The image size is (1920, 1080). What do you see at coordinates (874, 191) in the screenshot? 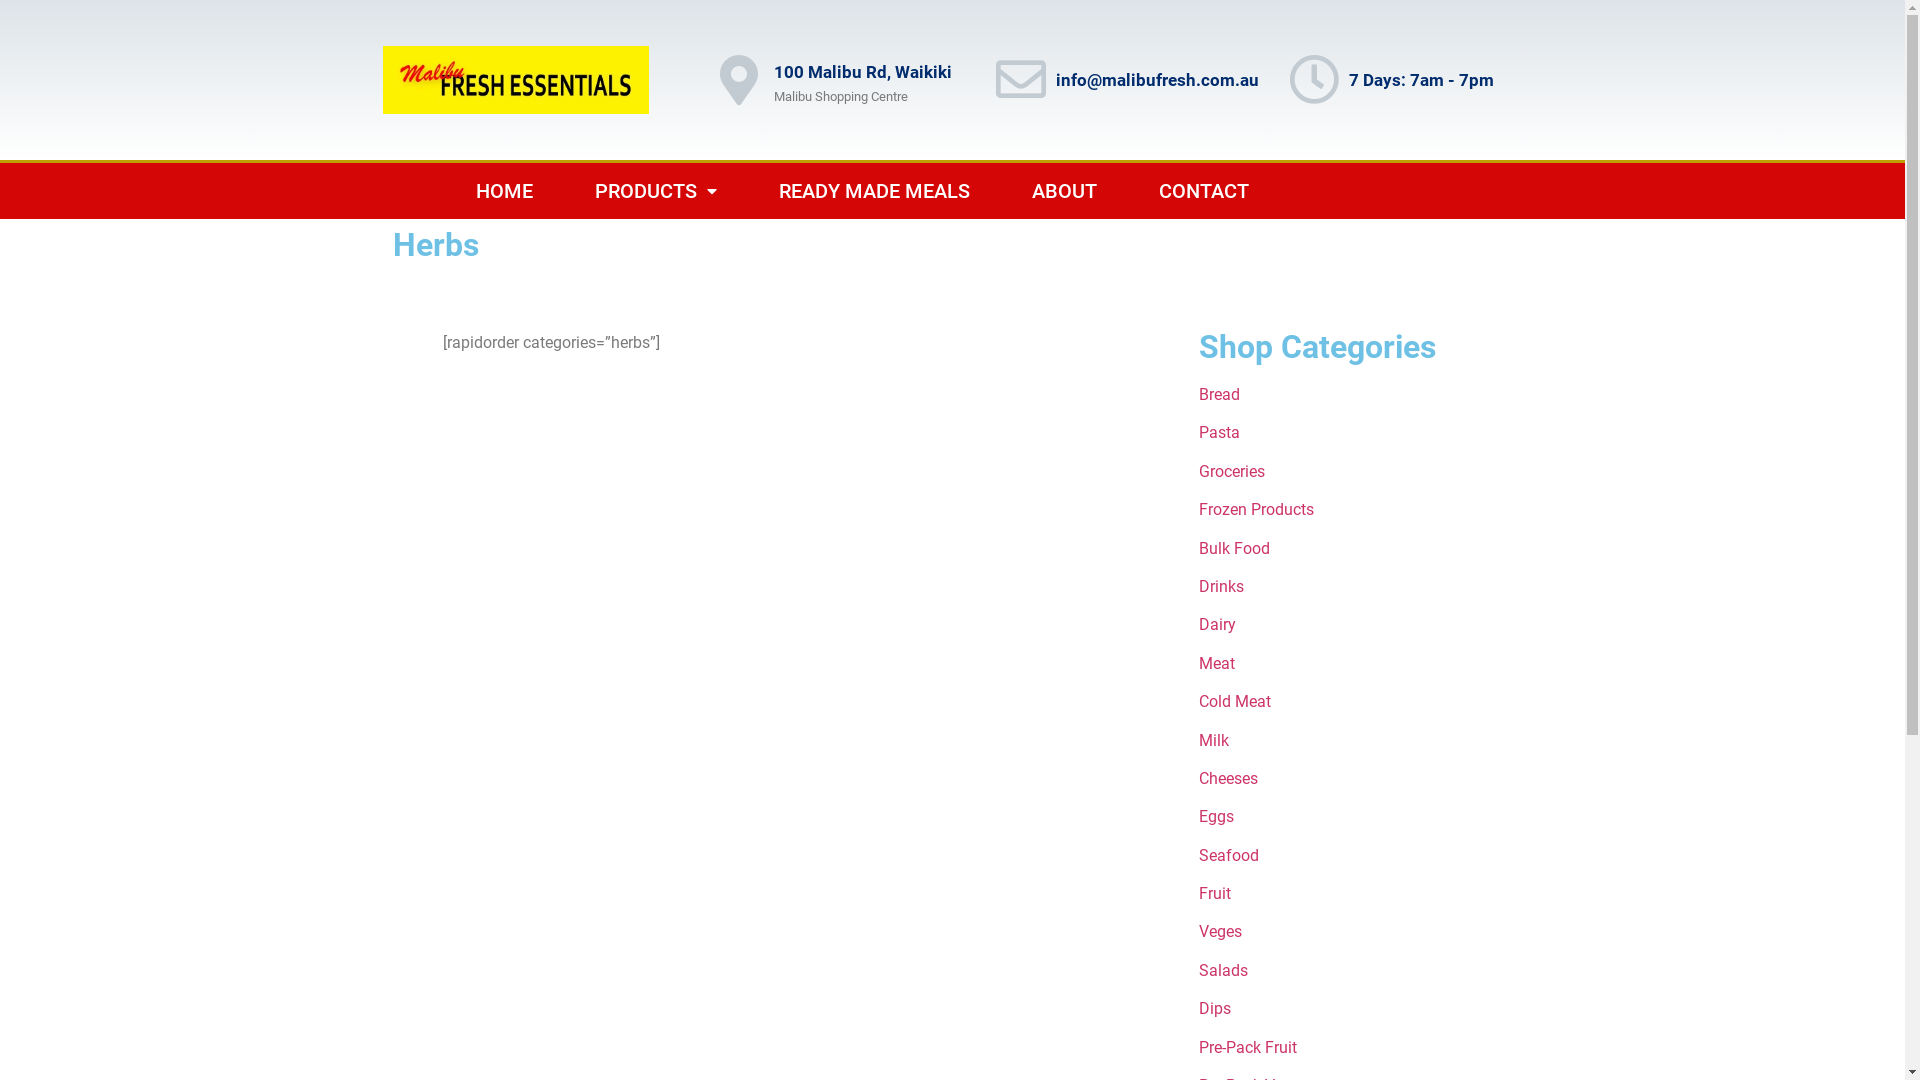
I see `READY MADE MEALS` at bounding box center [874, 191].